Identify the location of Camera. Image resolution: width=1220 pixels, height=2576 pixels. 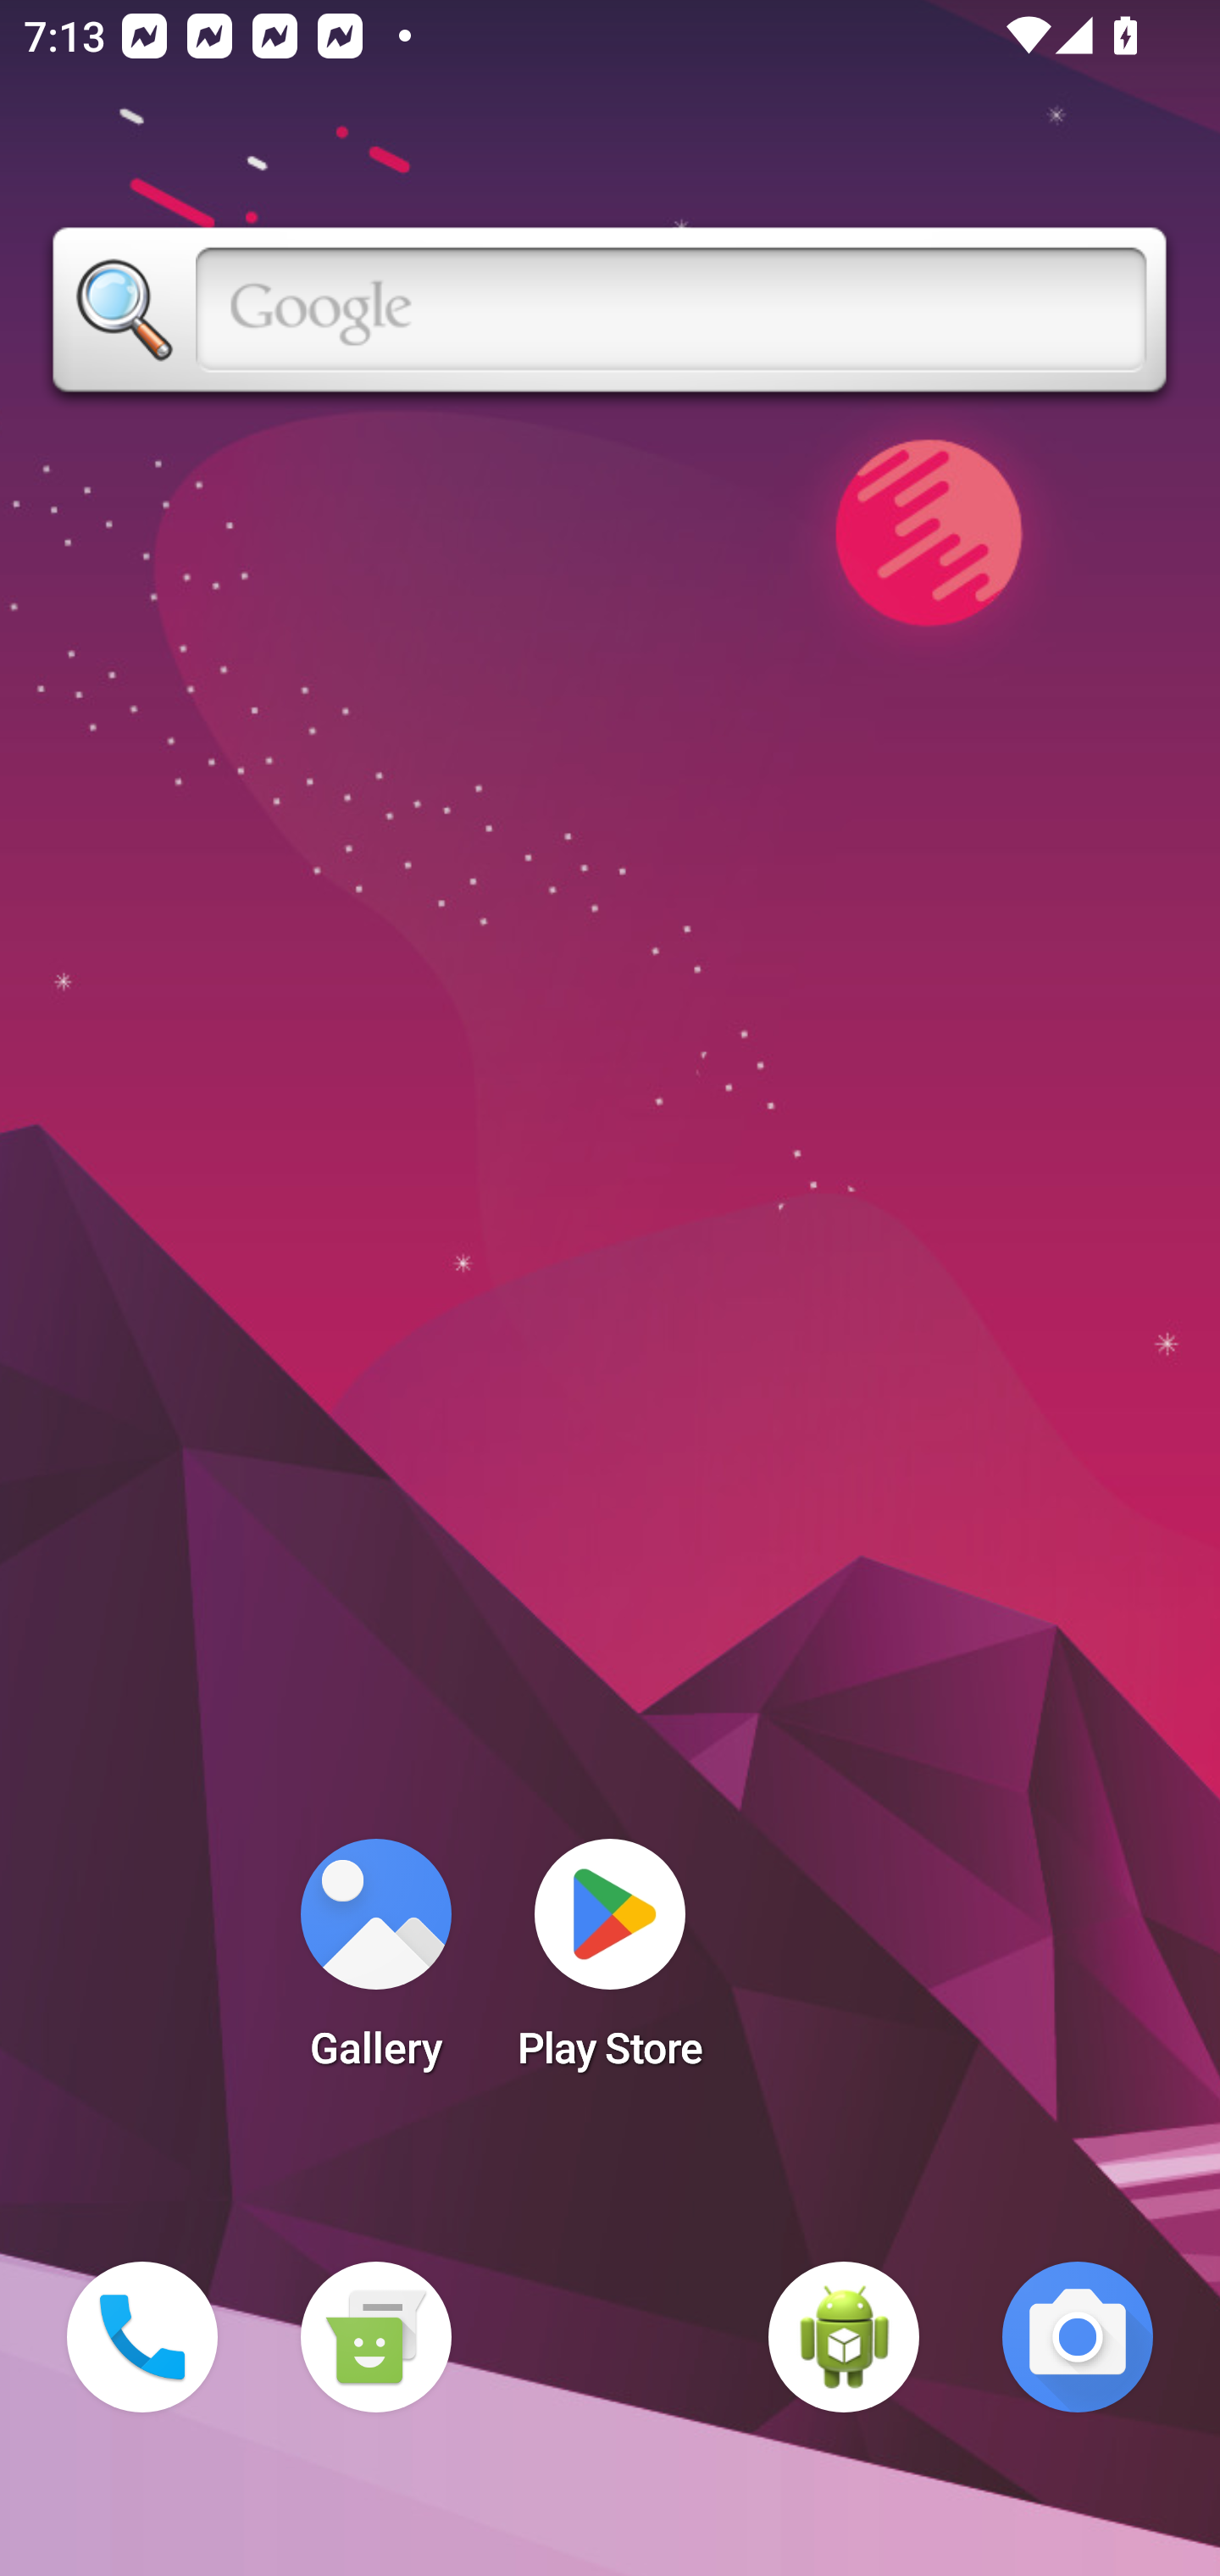
(1078, 2337).